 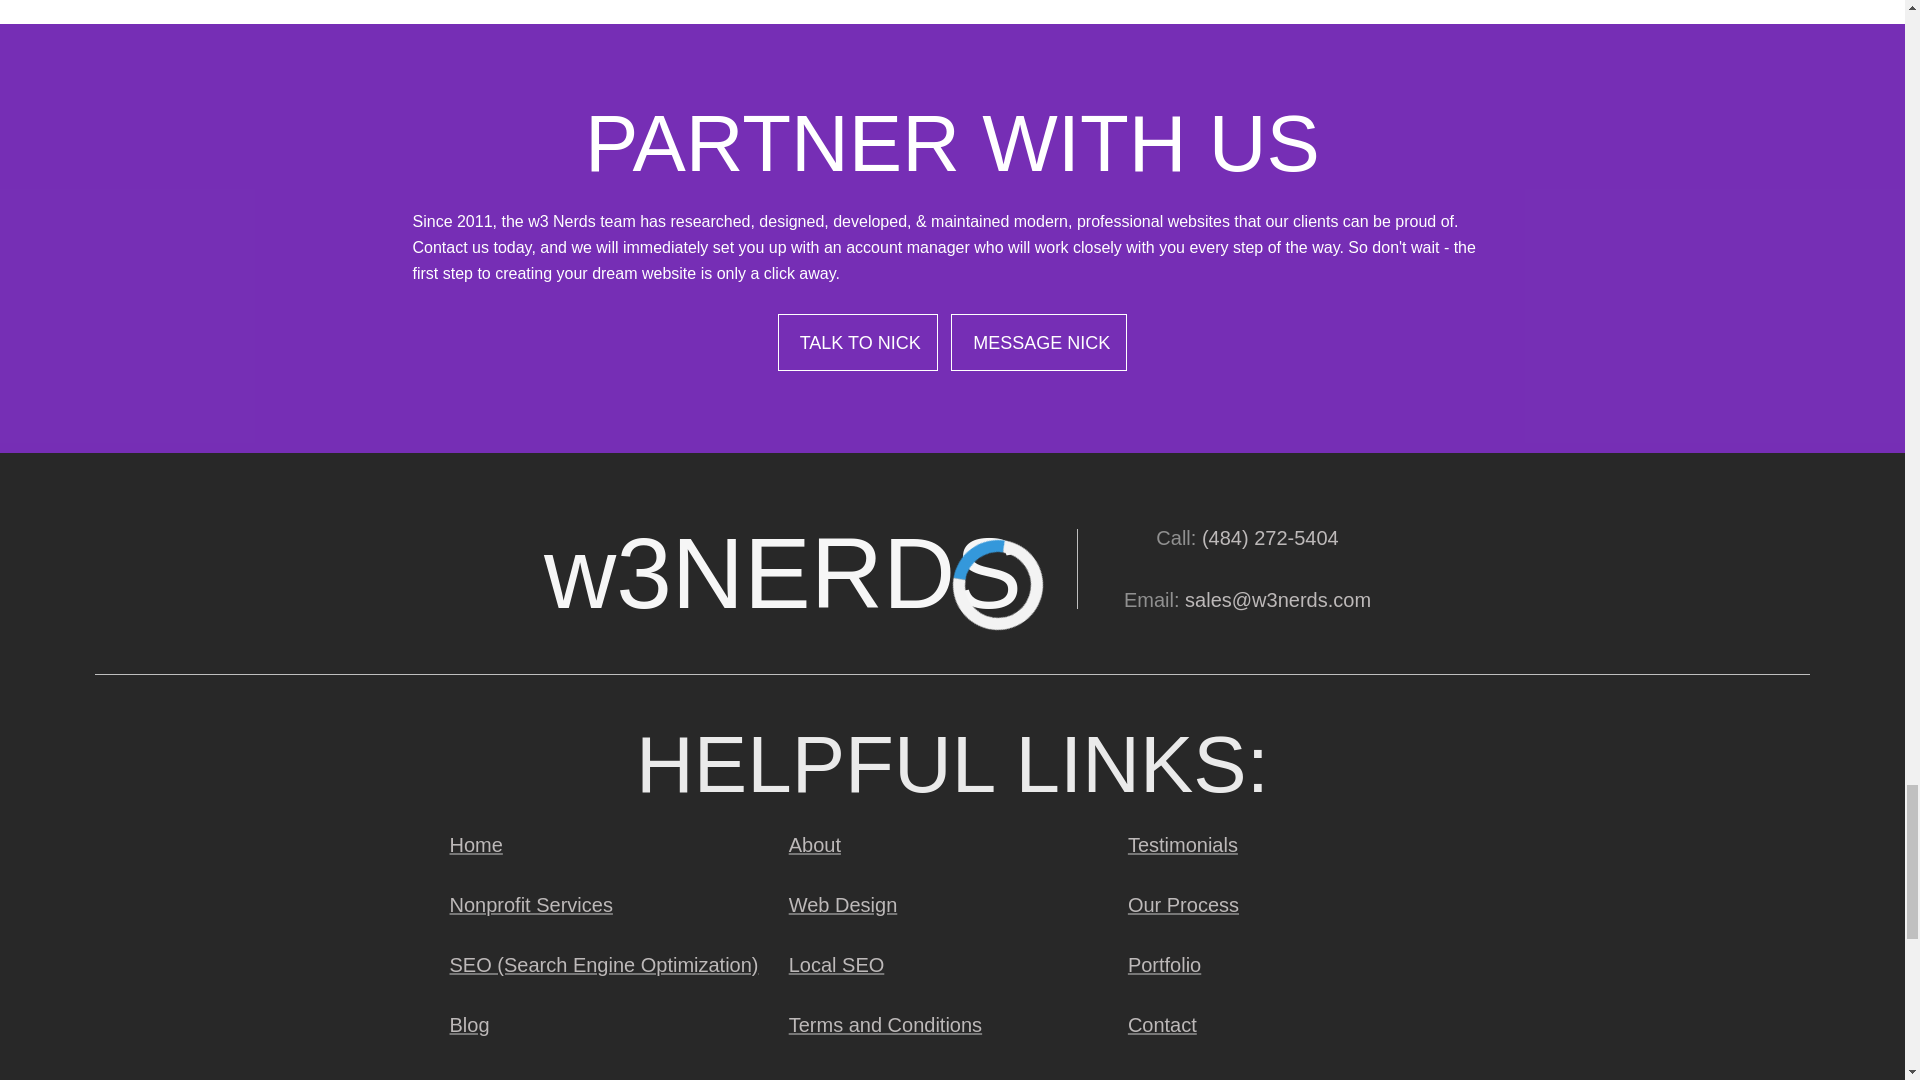 I want to click on MESSAGE NICK, so click(x=1038, y=342).